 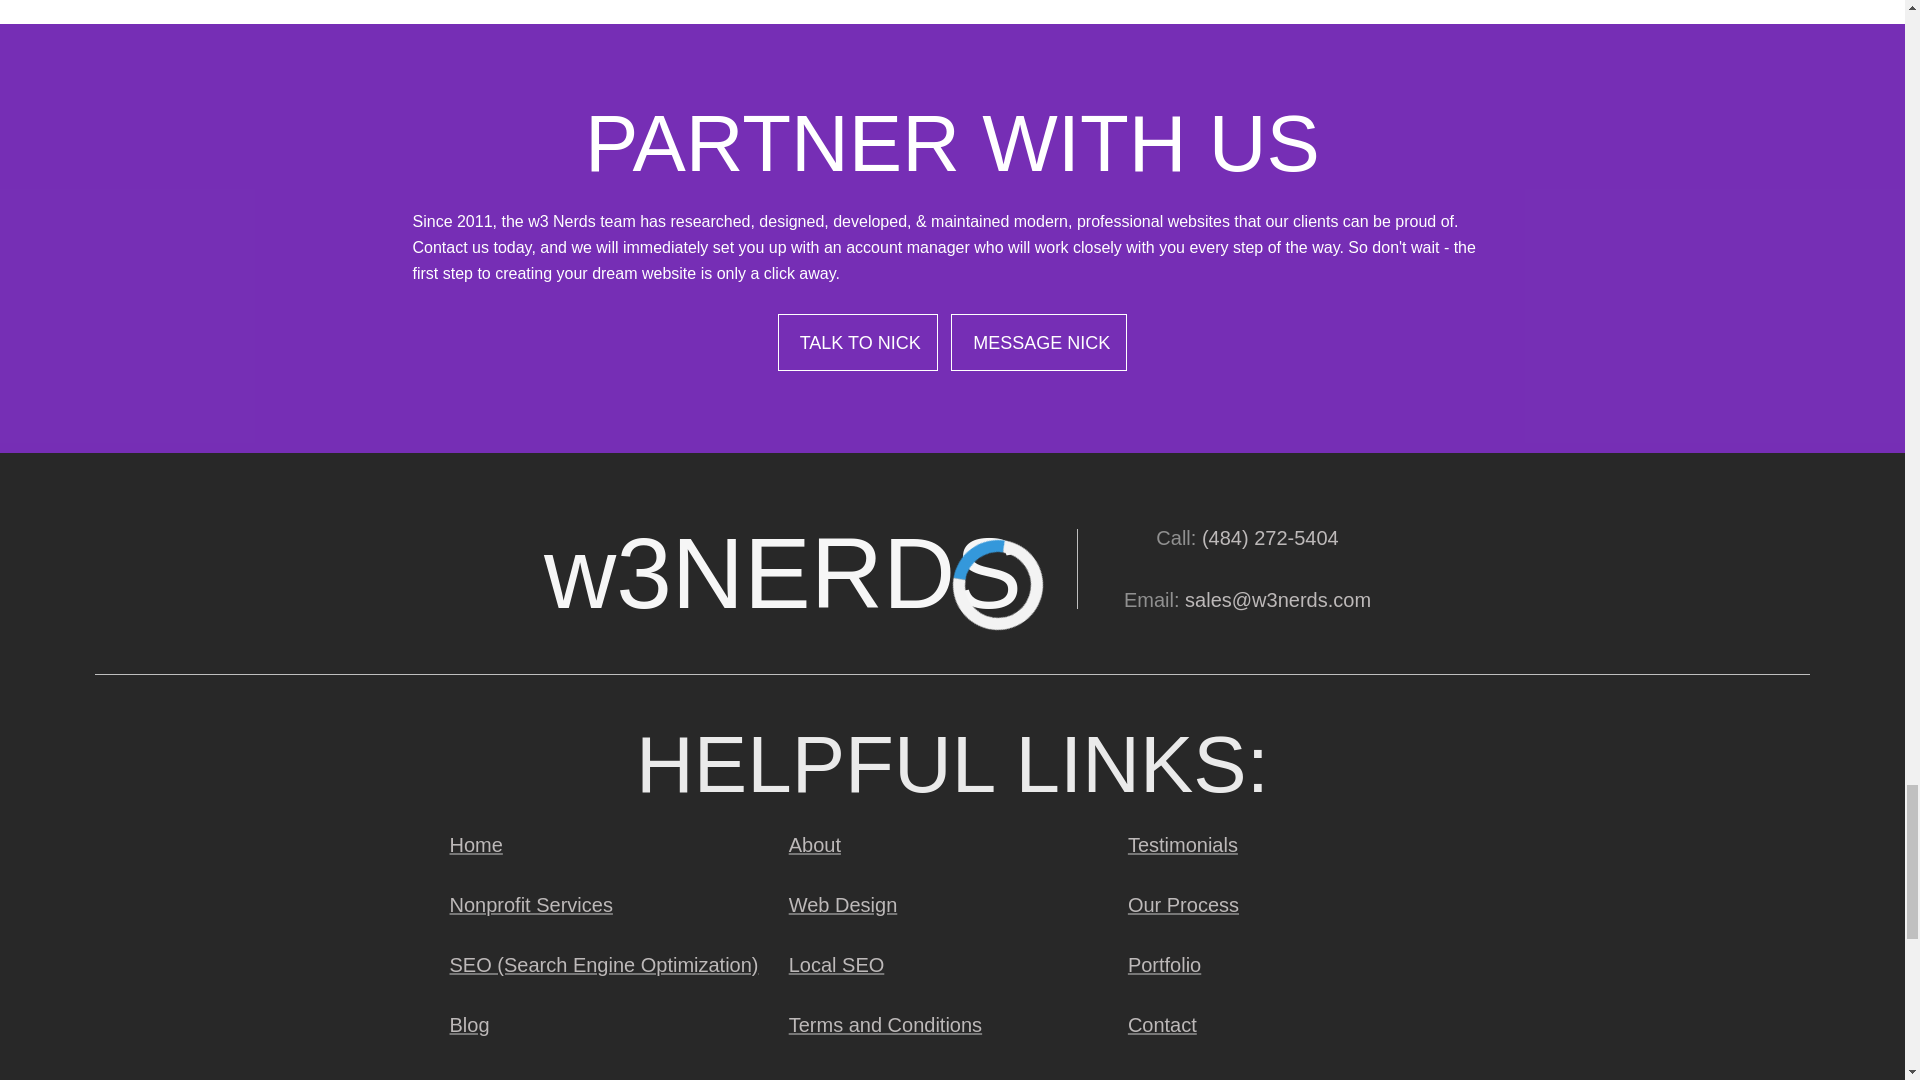 I want to click on MESSAGE NICK, so click(x=1038, y=342).